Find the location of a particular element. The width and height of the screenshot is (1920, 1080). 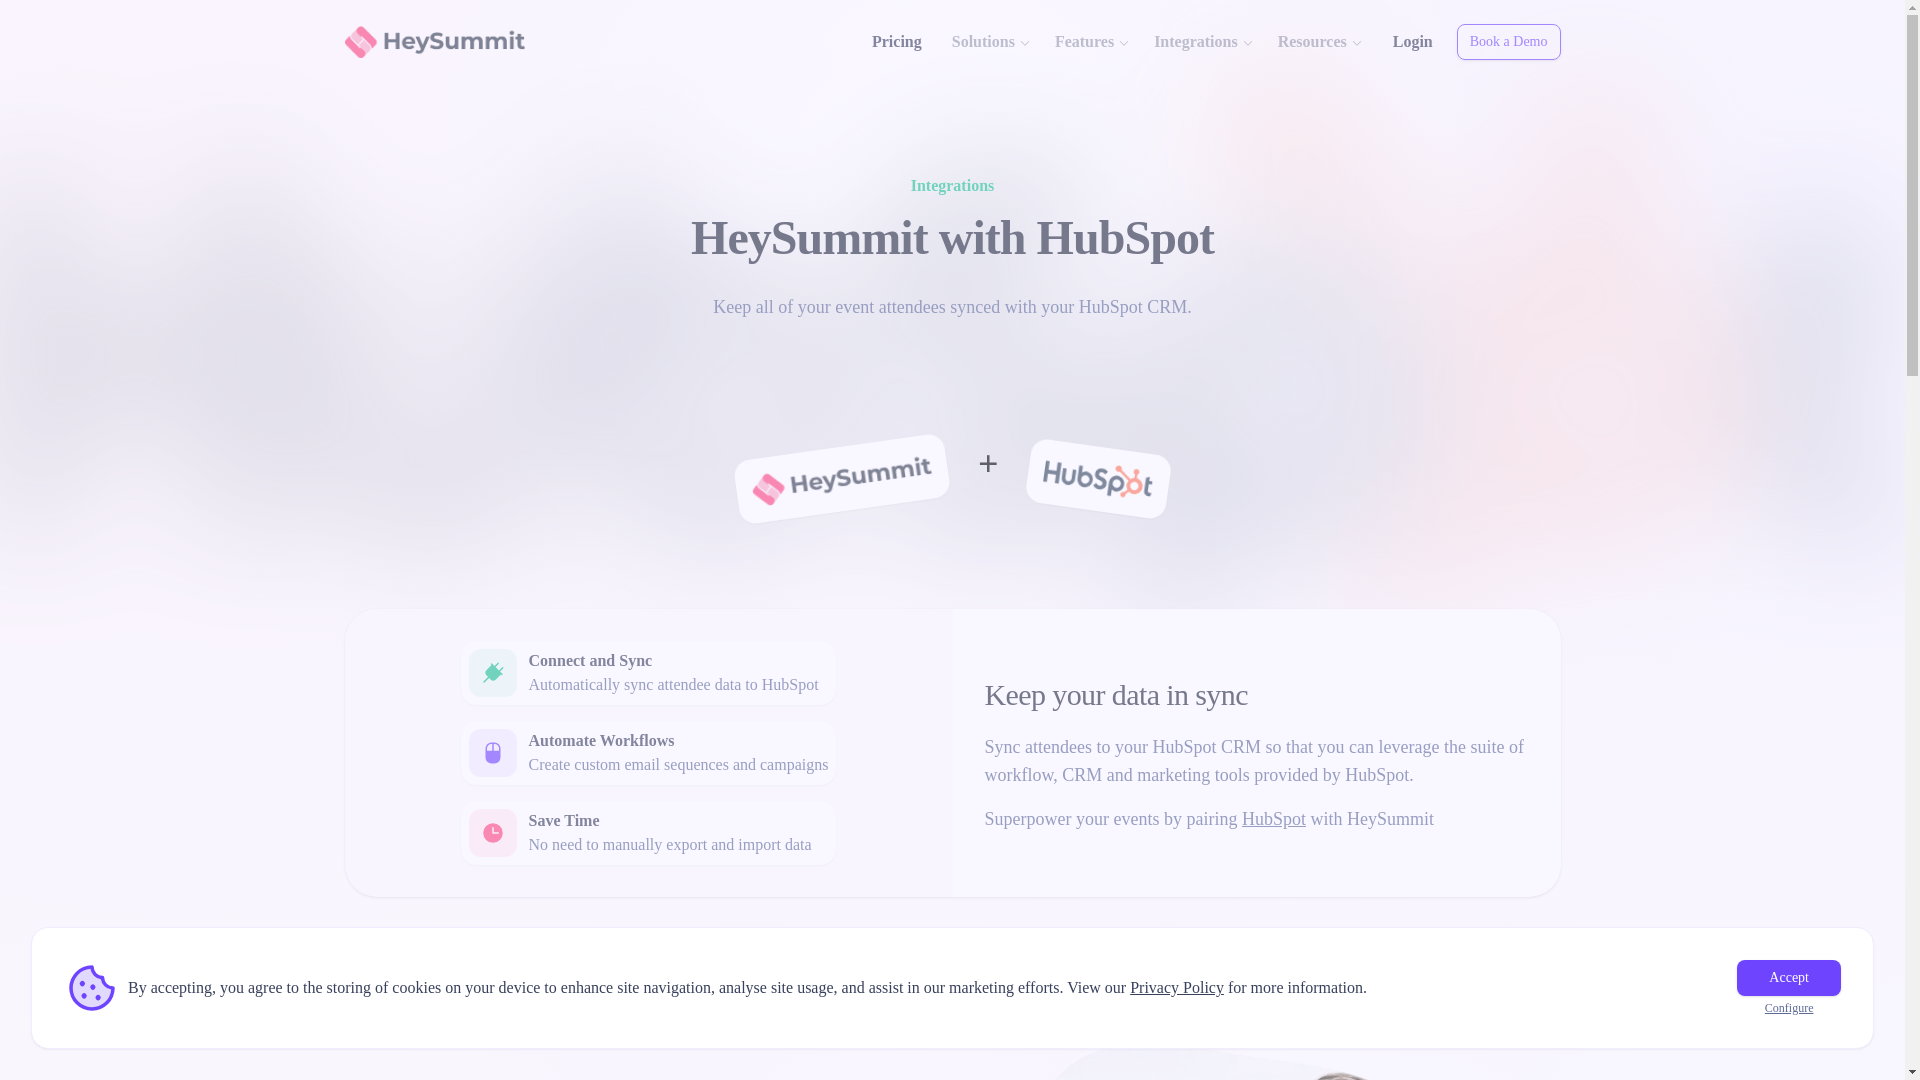

Book a Demo is located at coordinates (1508, 42).